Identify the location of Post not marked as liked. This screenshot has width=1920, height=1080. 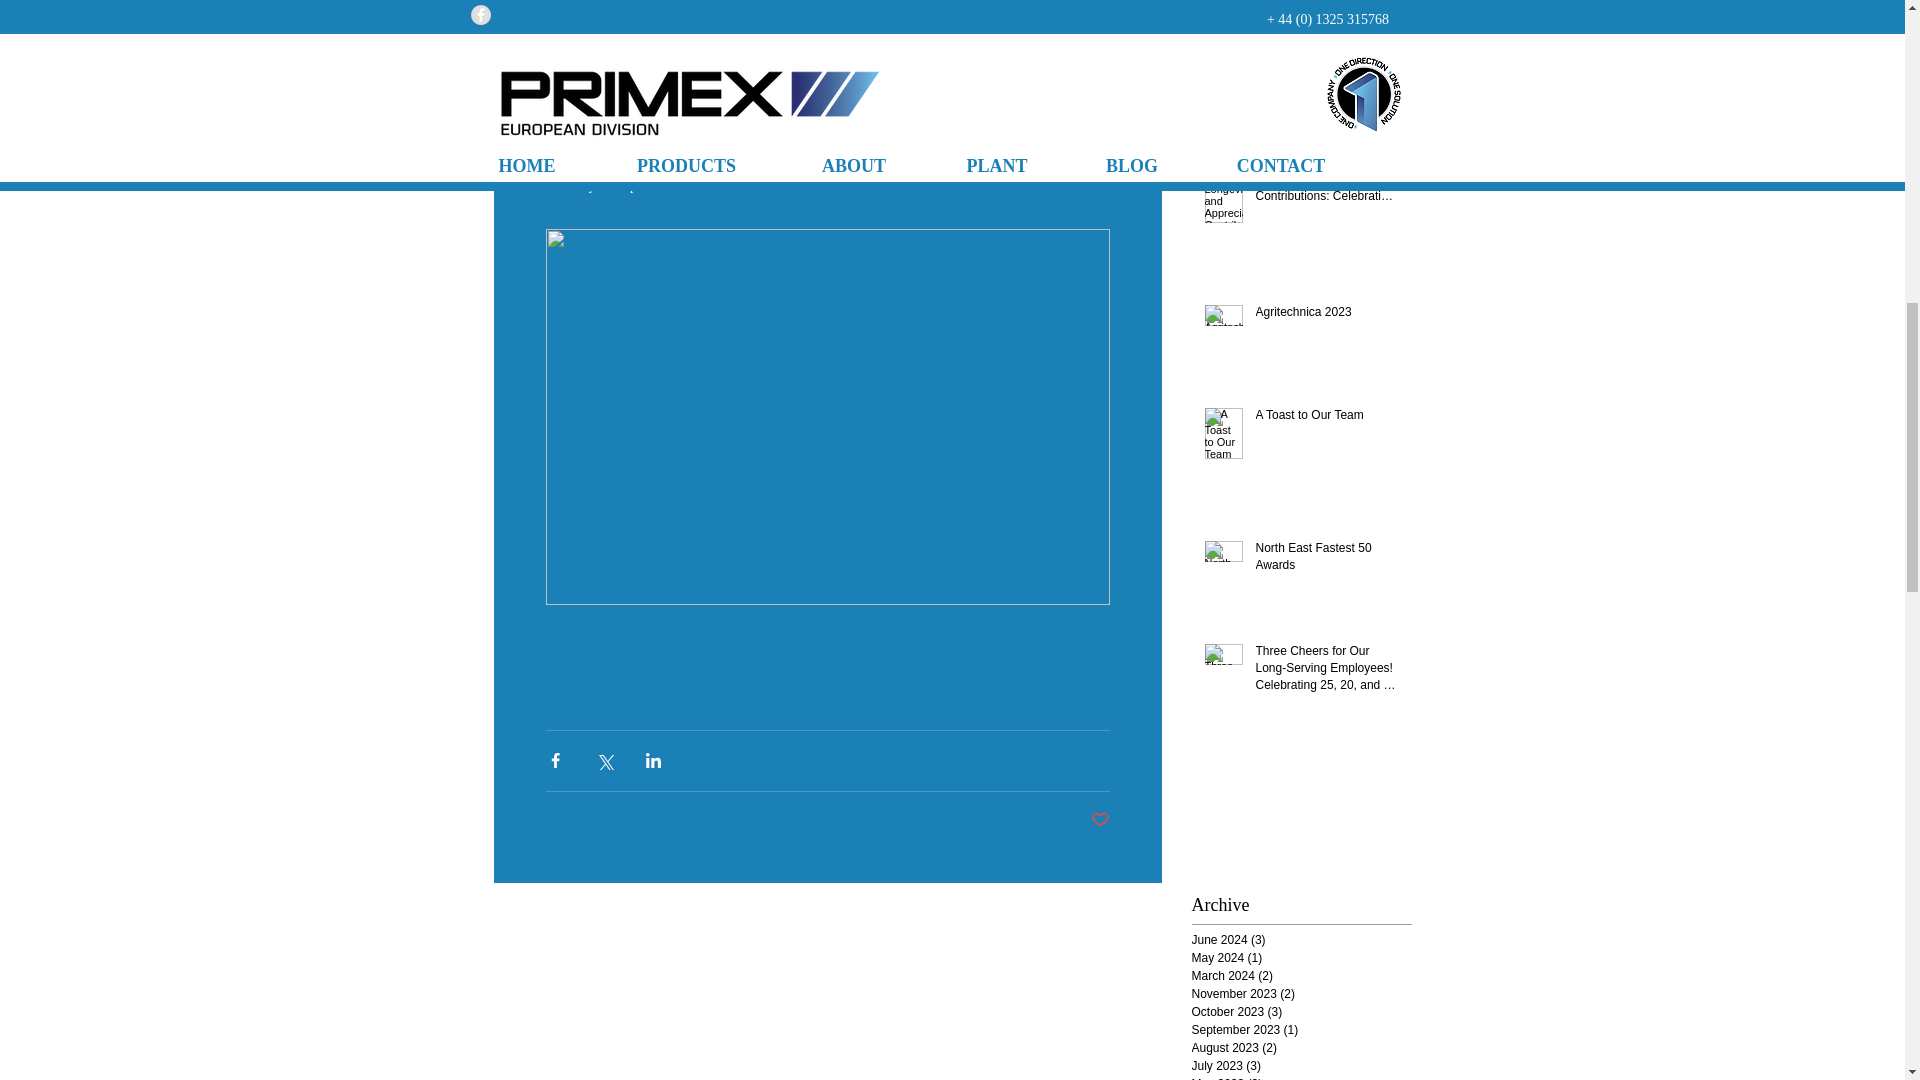
(1100, 820).